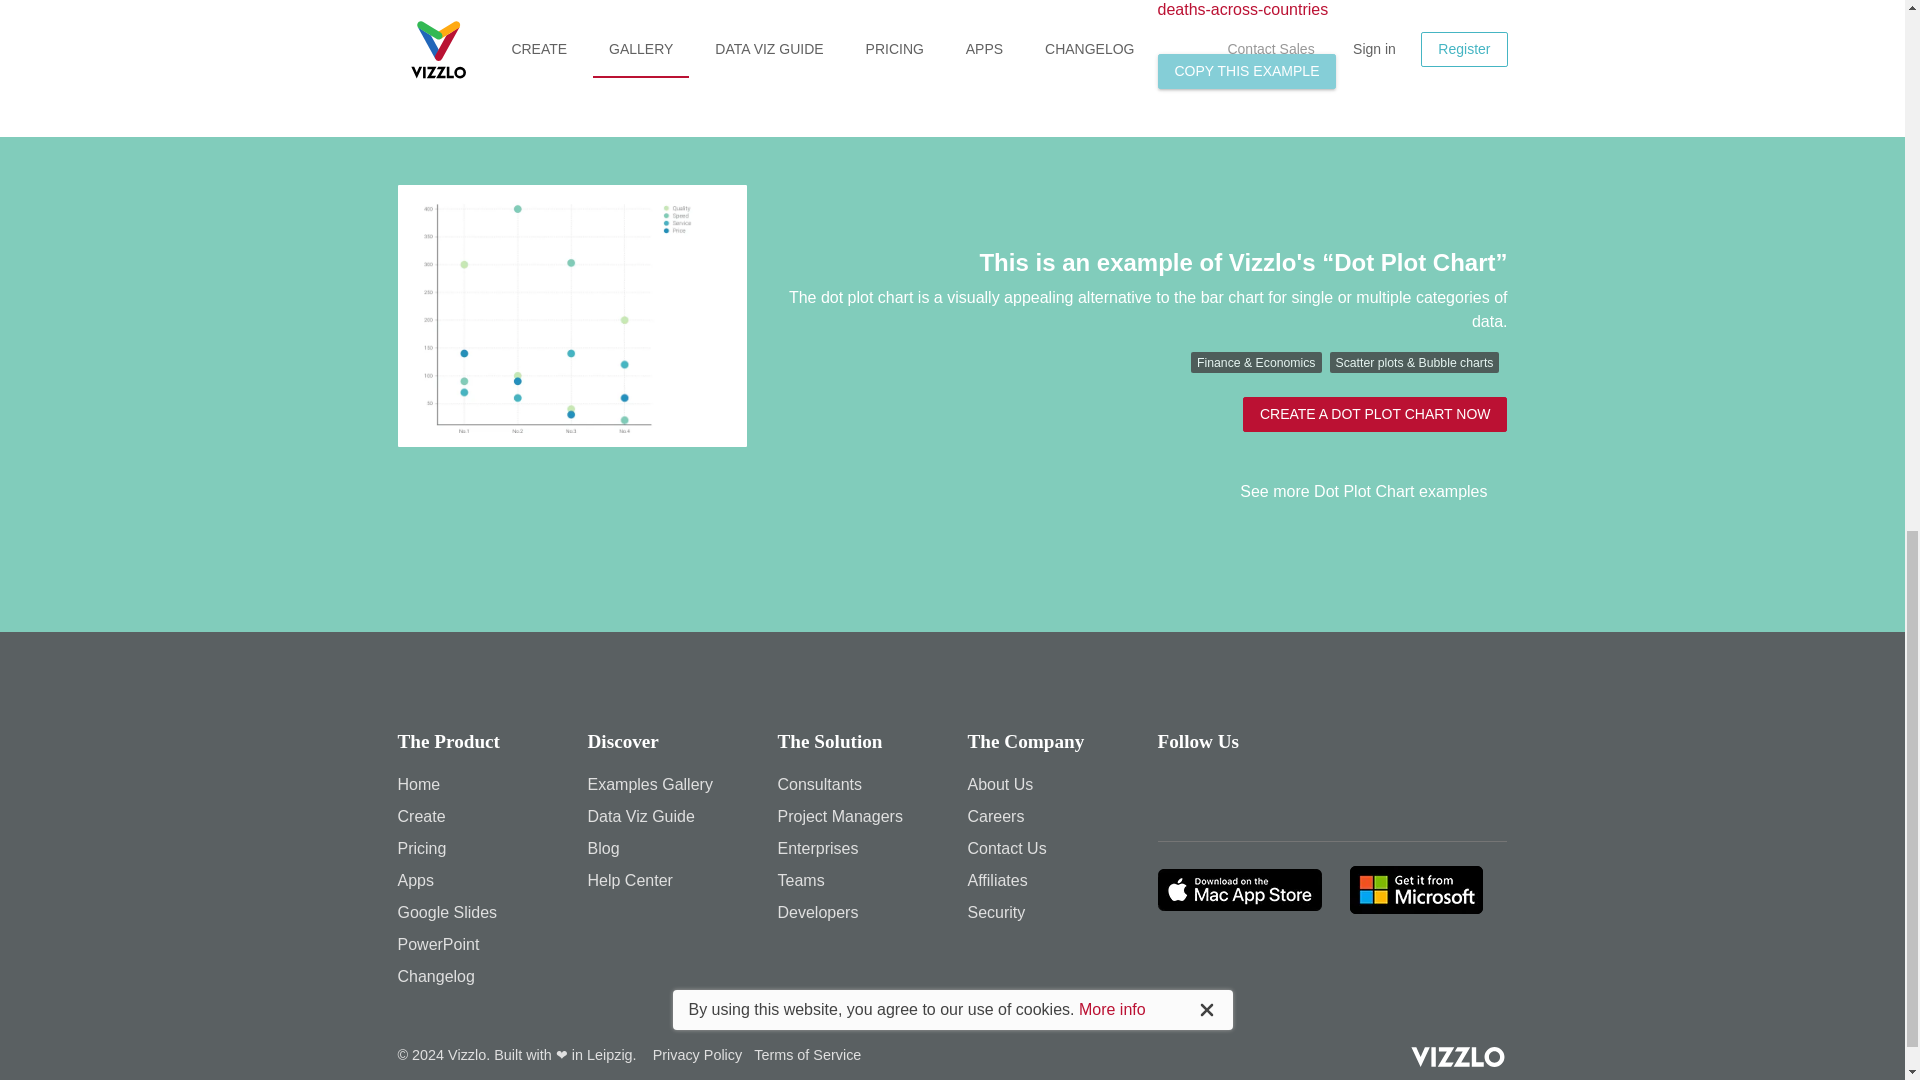 The height and width of the screenshot is (1080, 1920). What do you see at coordinates (1179, 794) in the screenshot?
I see `Threads` at bounding box center [1179, 794].